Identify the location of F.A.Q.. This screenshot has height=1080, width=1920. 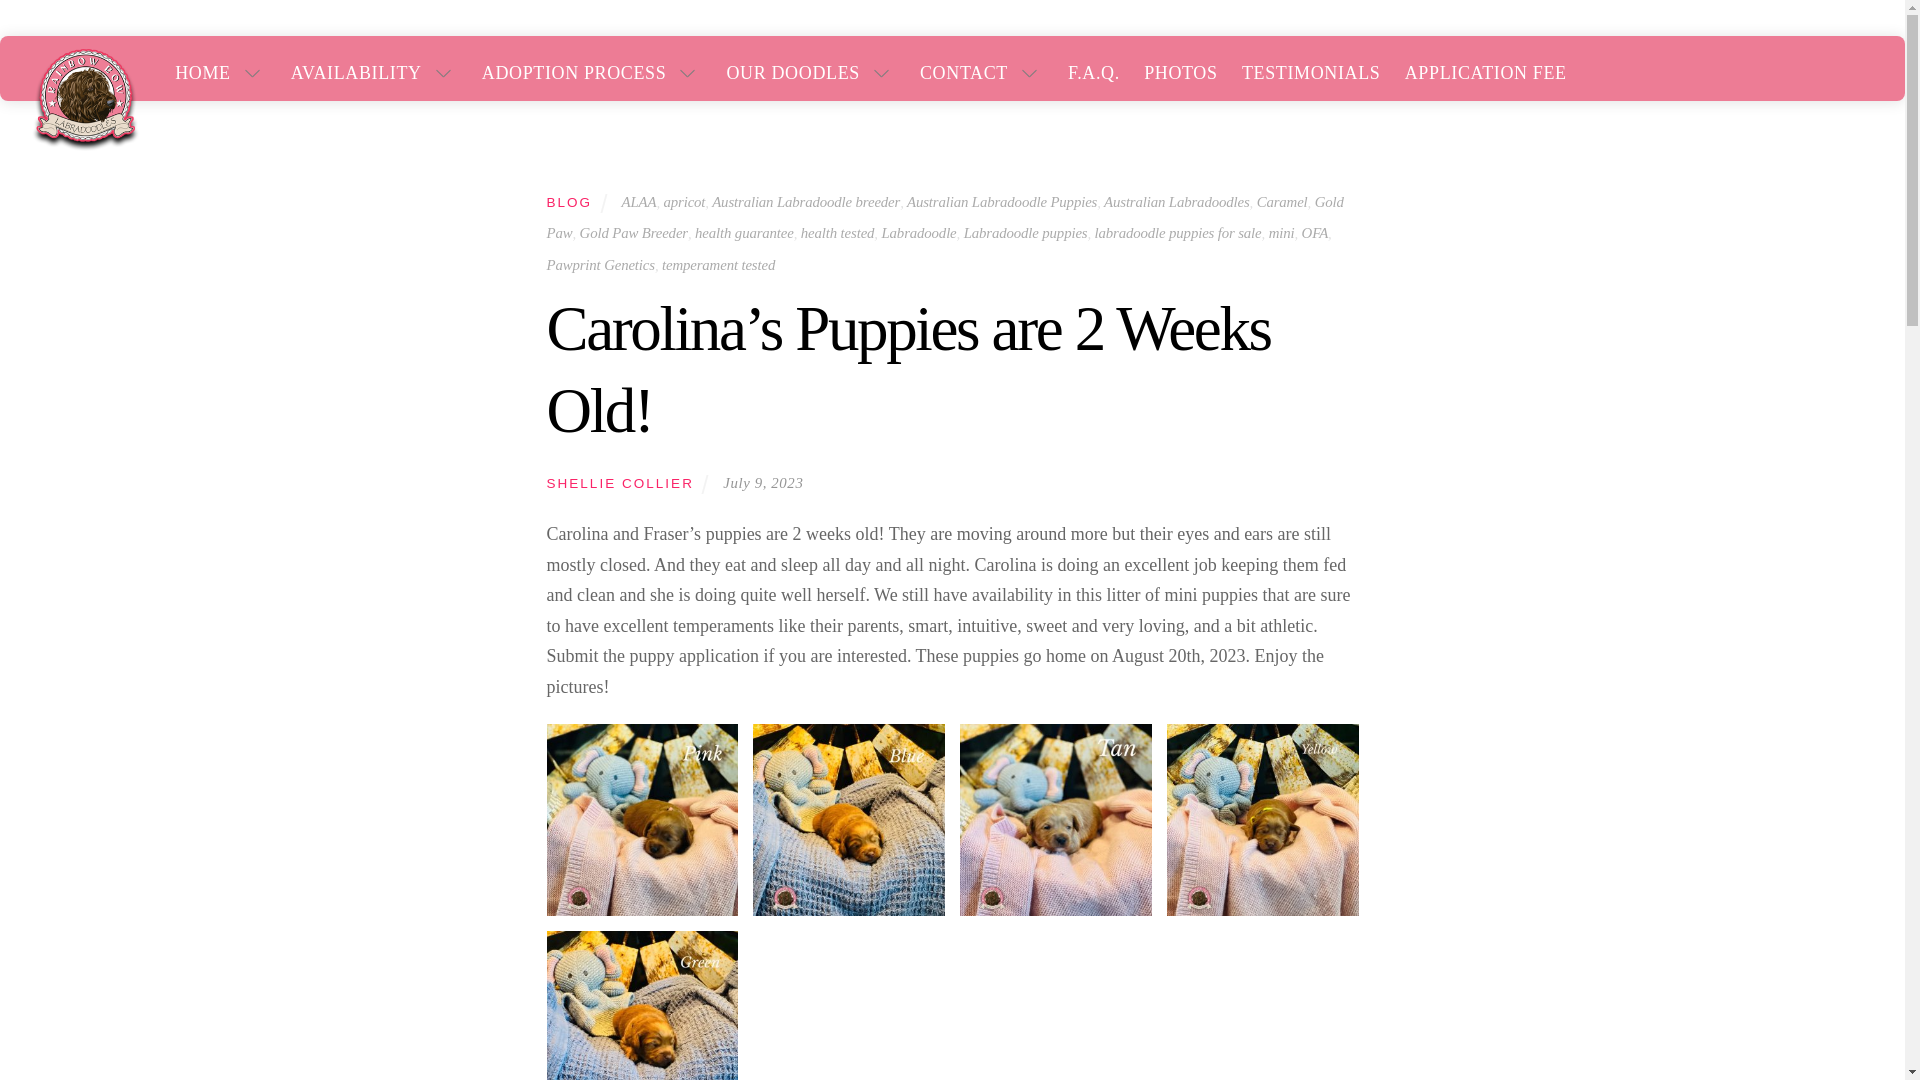
(1094, 72).